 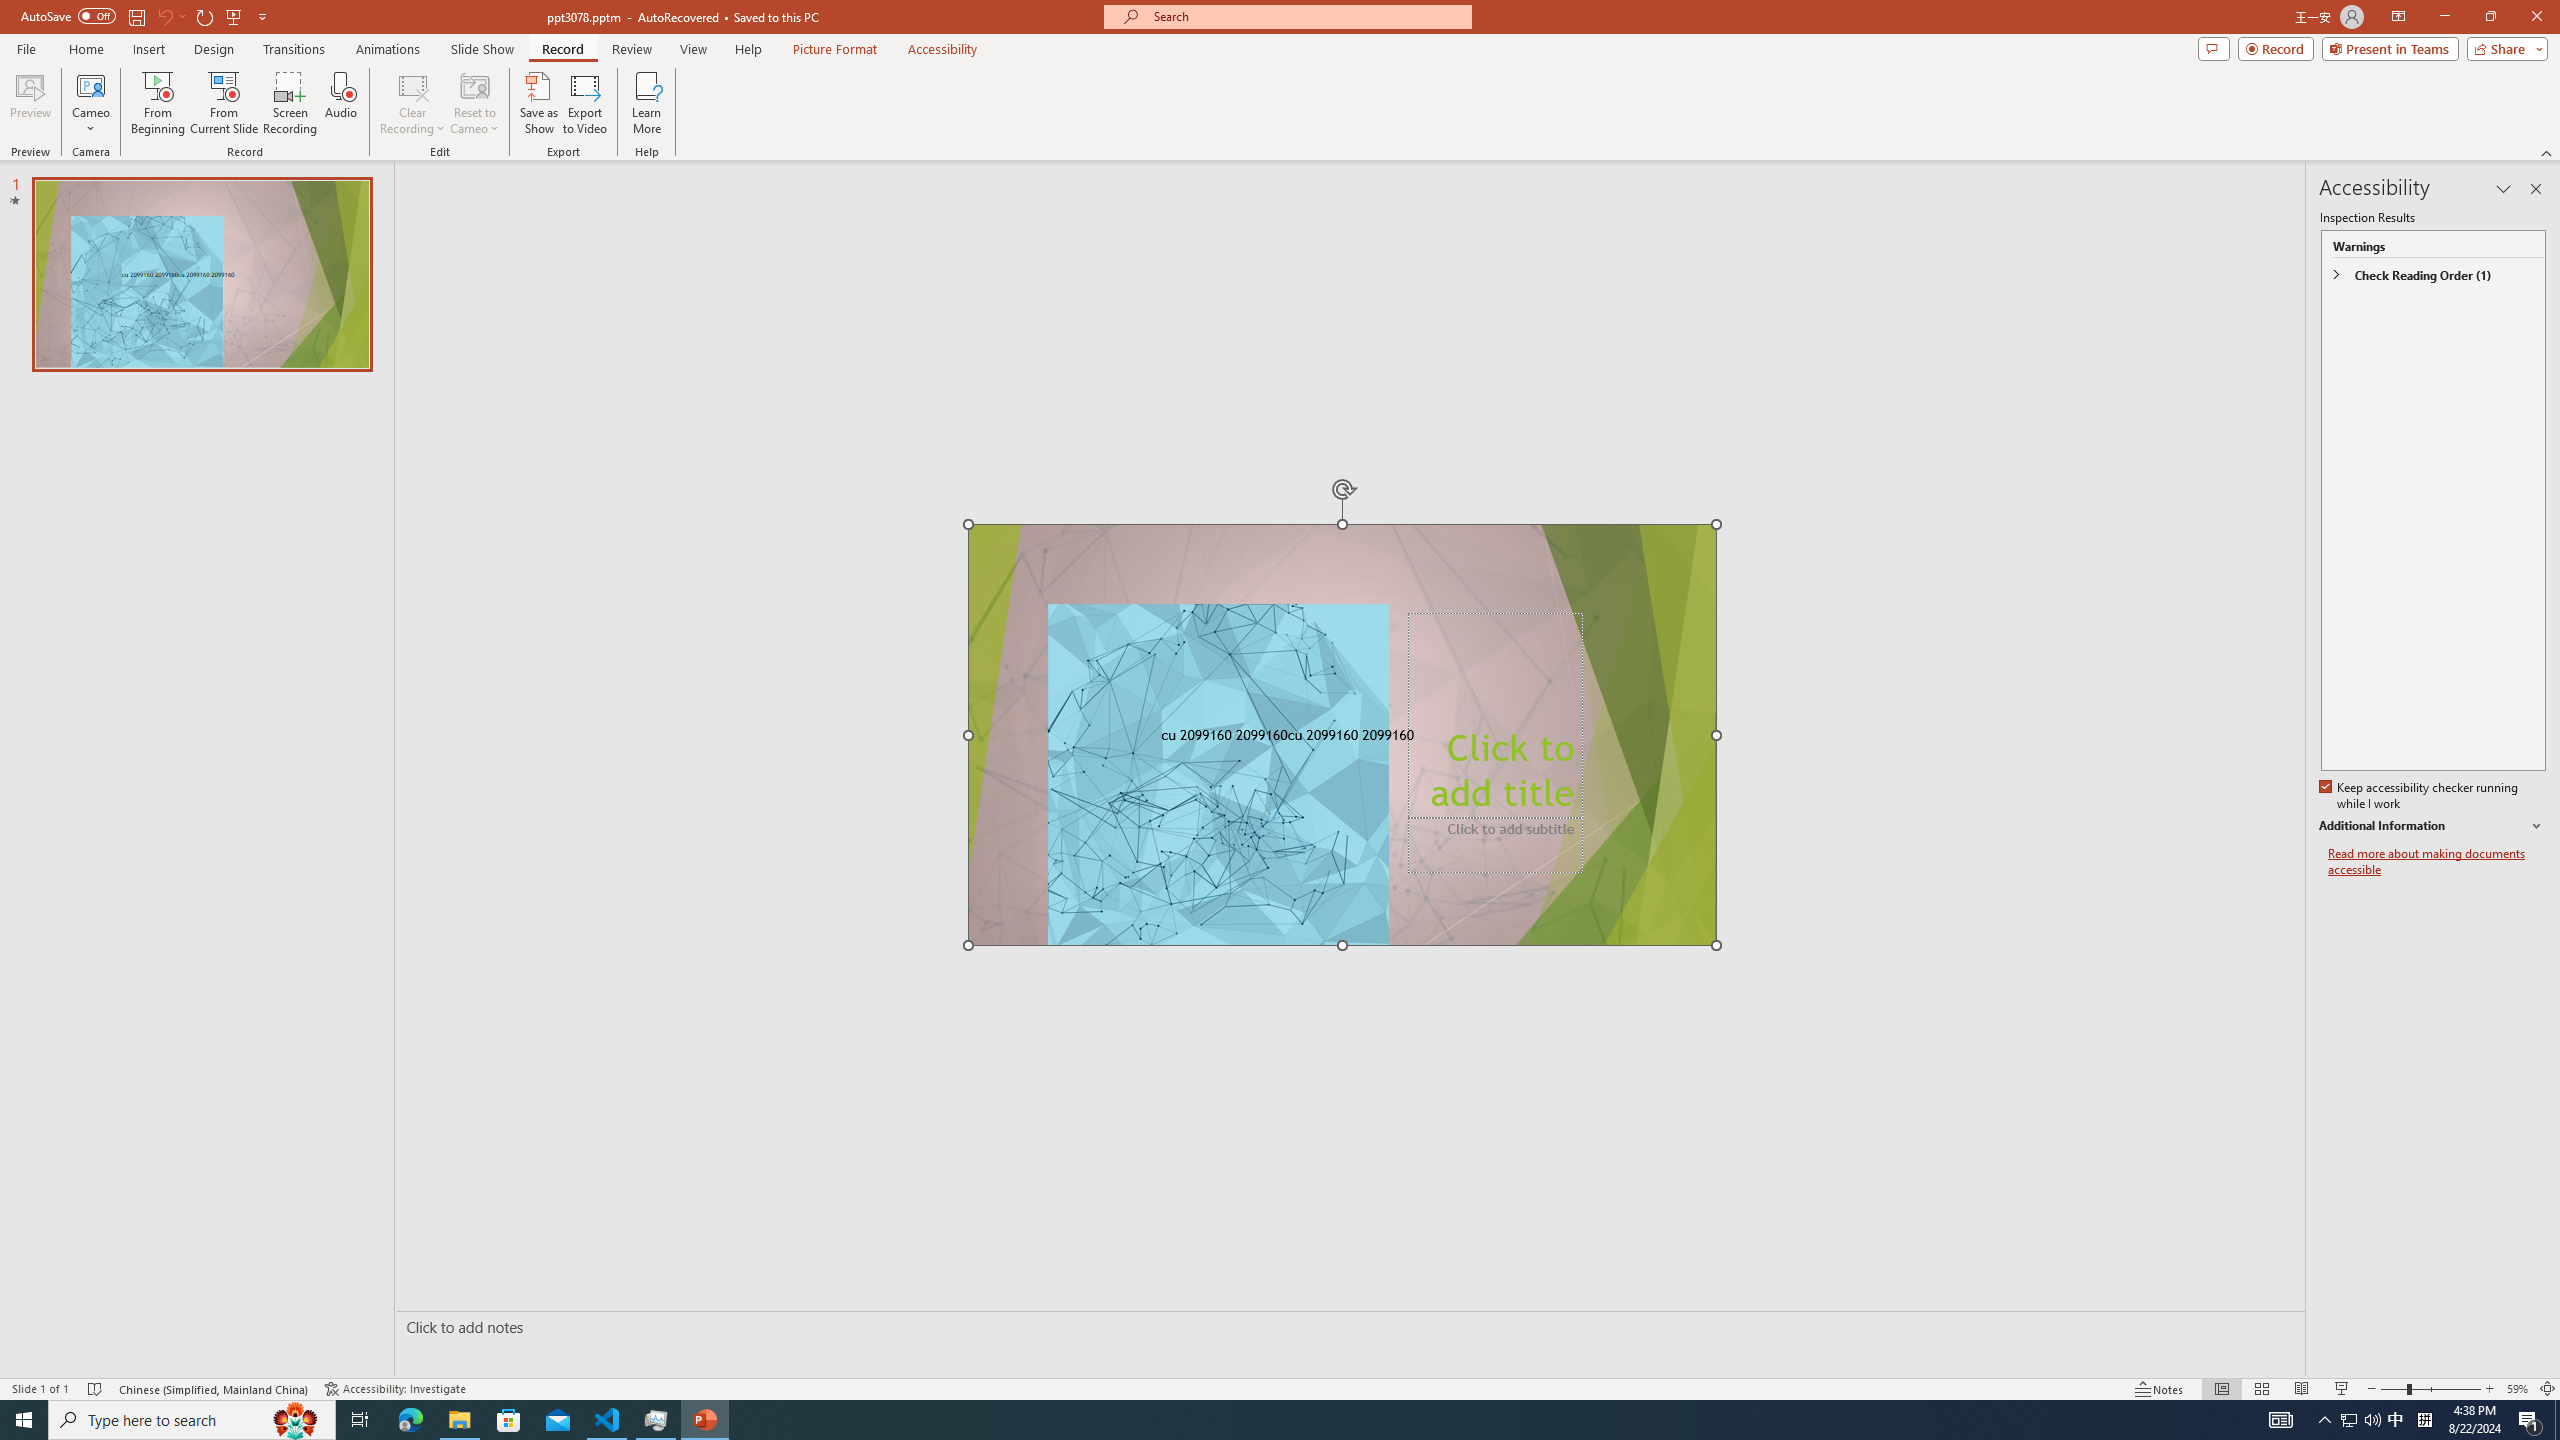 What do you see at coordinates (2517, 1389) in the screenshot?
I see `Zoom 59%` at bounding box center [2517, 1389].